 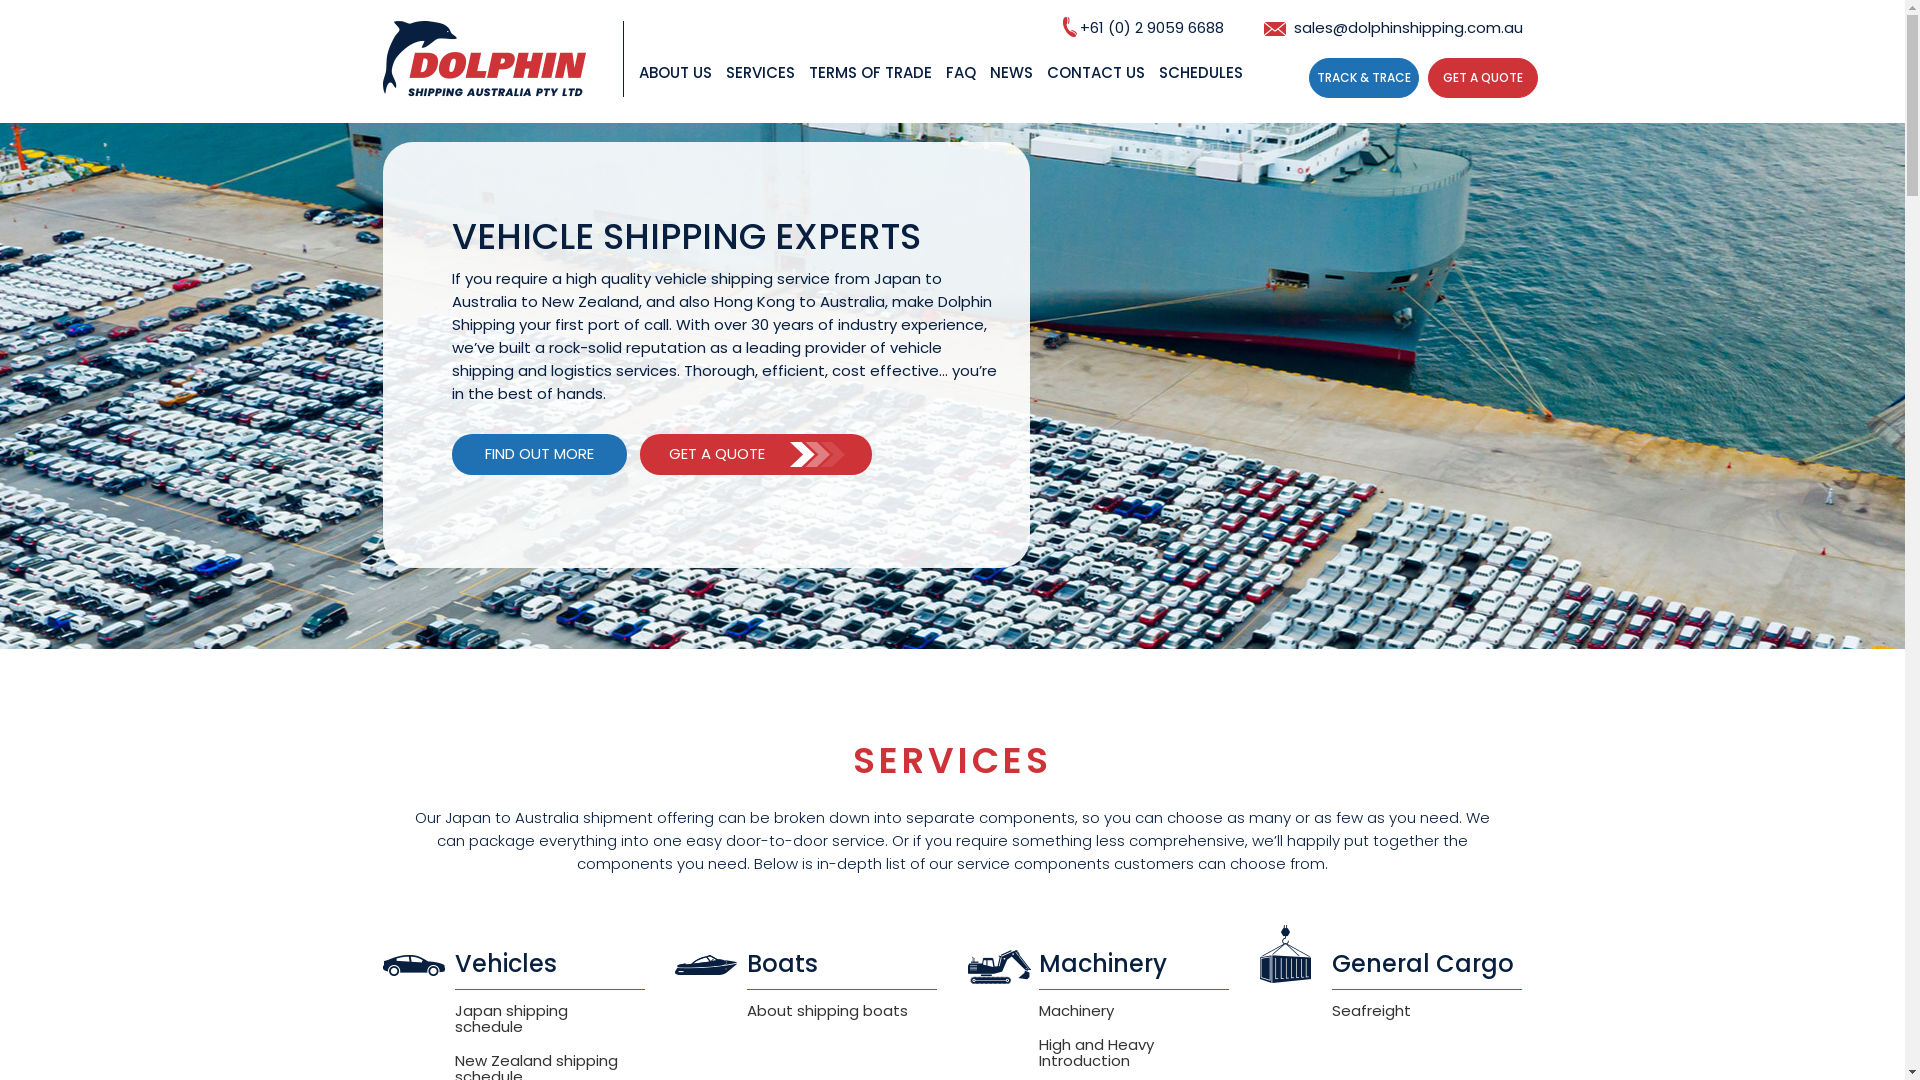 What do you see at coordinates (756, 454) in the screenshot?
I see `GET A QUOTE` at bounding box center [756, 454].